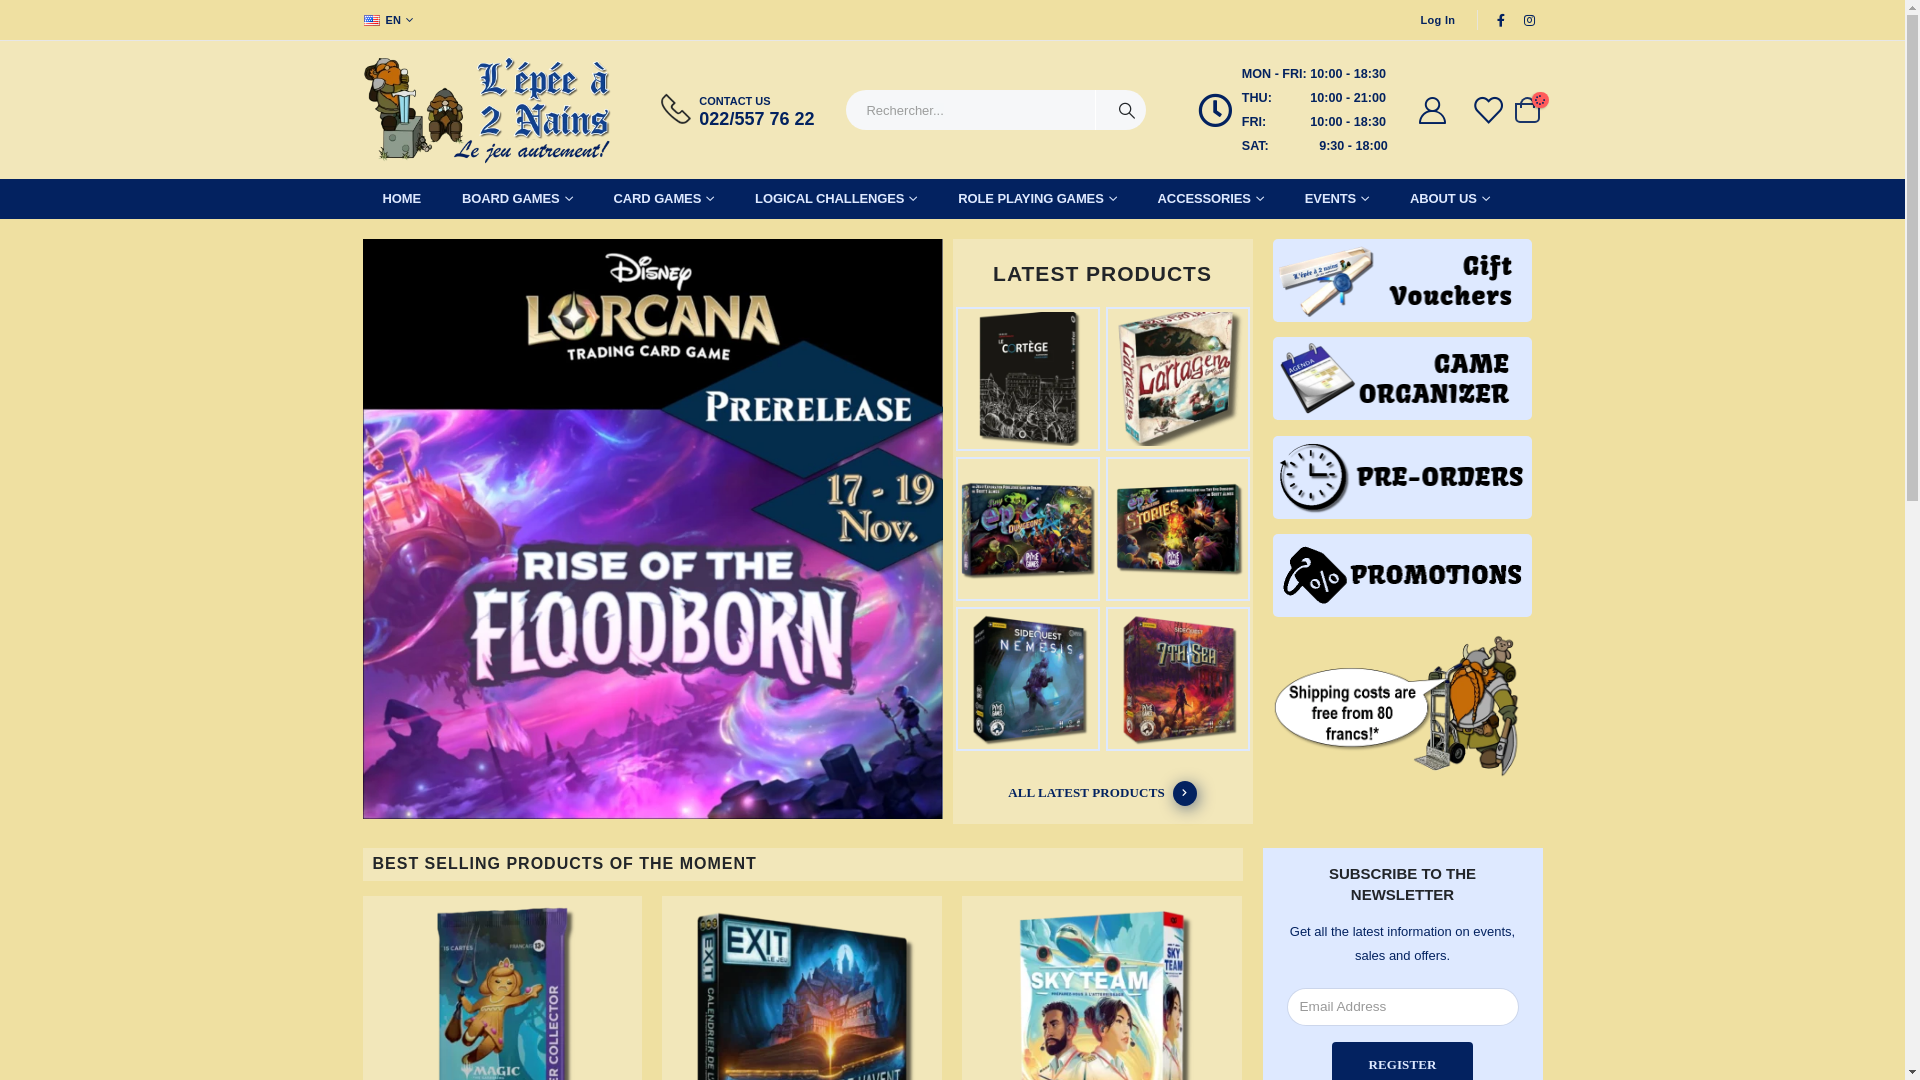 Image resolution: width=1920 pixels, height=1080 pixels. What do you see at coordinates (1487, 110) in the screenshot?
I see `Wishlist` at bounding box center [1487, 110].